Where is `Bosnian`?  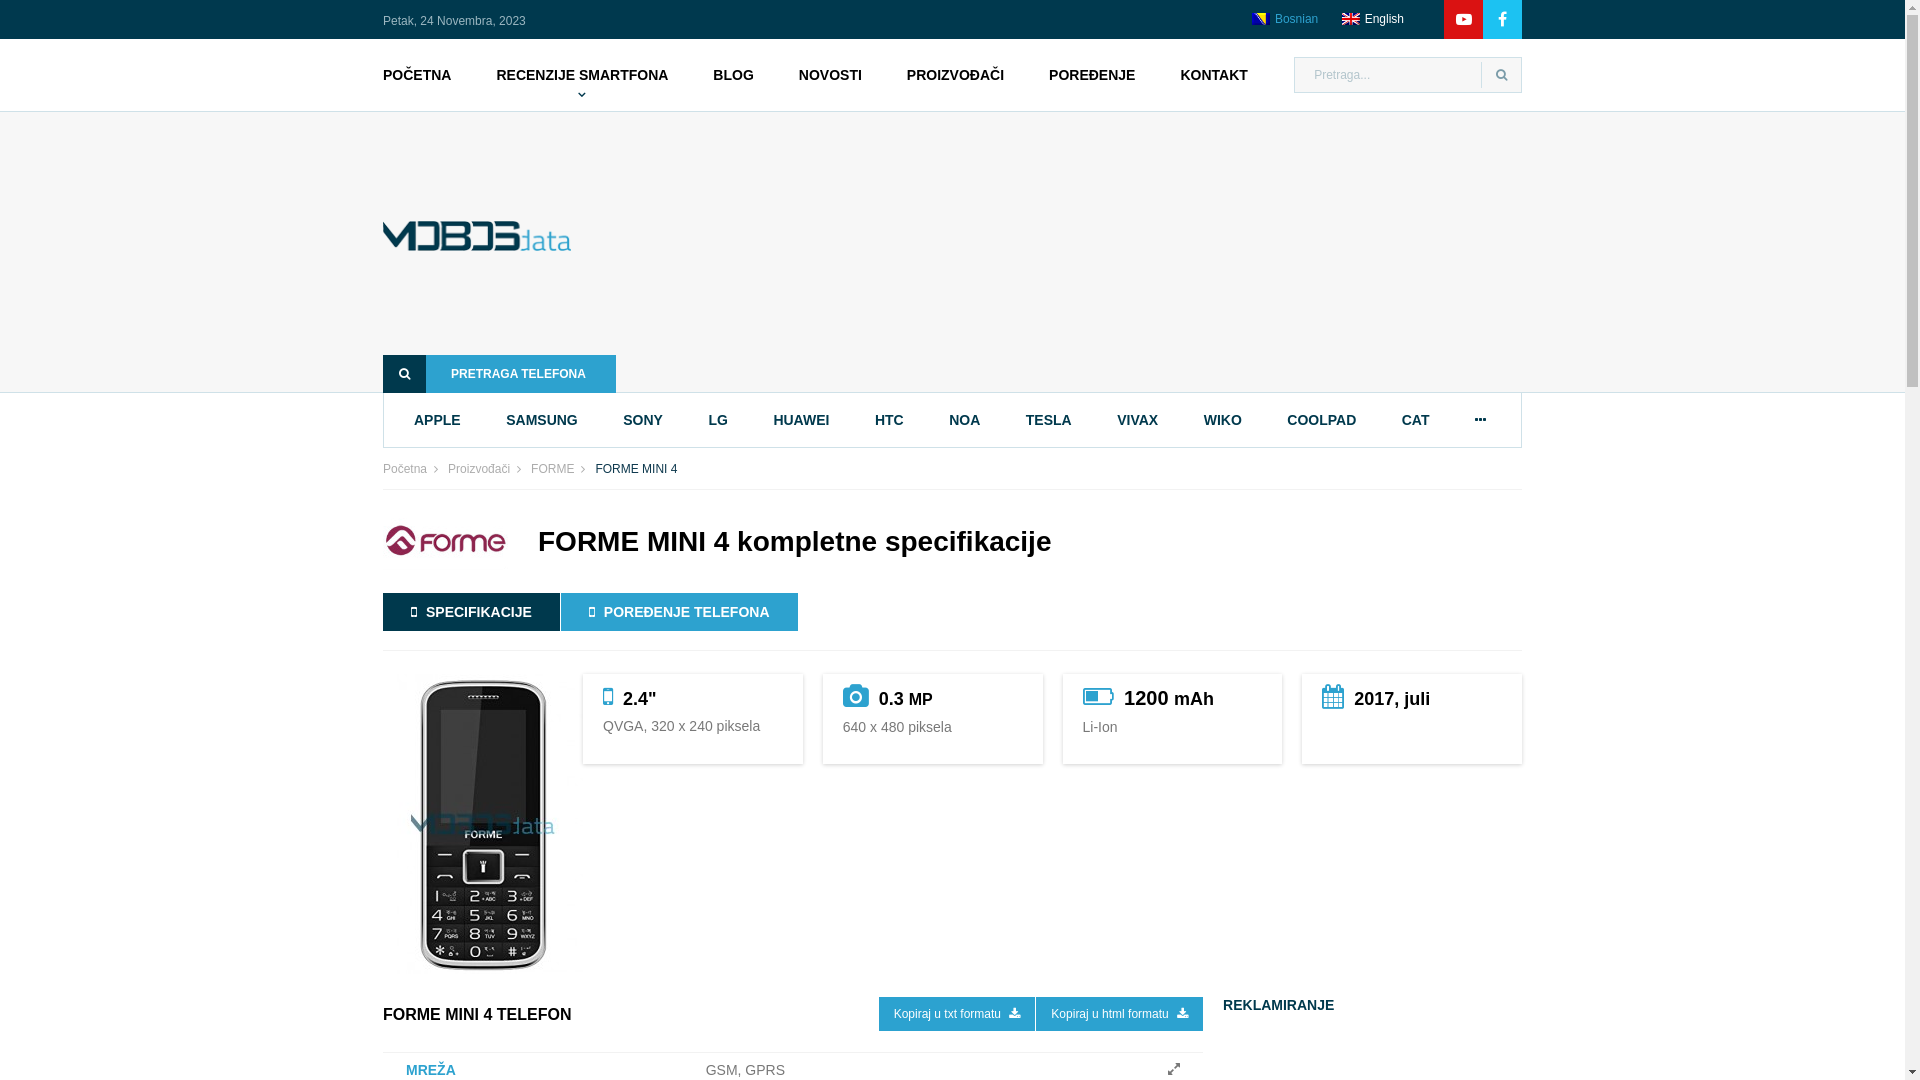 Bosnian is located at coordinates (1285, 19).